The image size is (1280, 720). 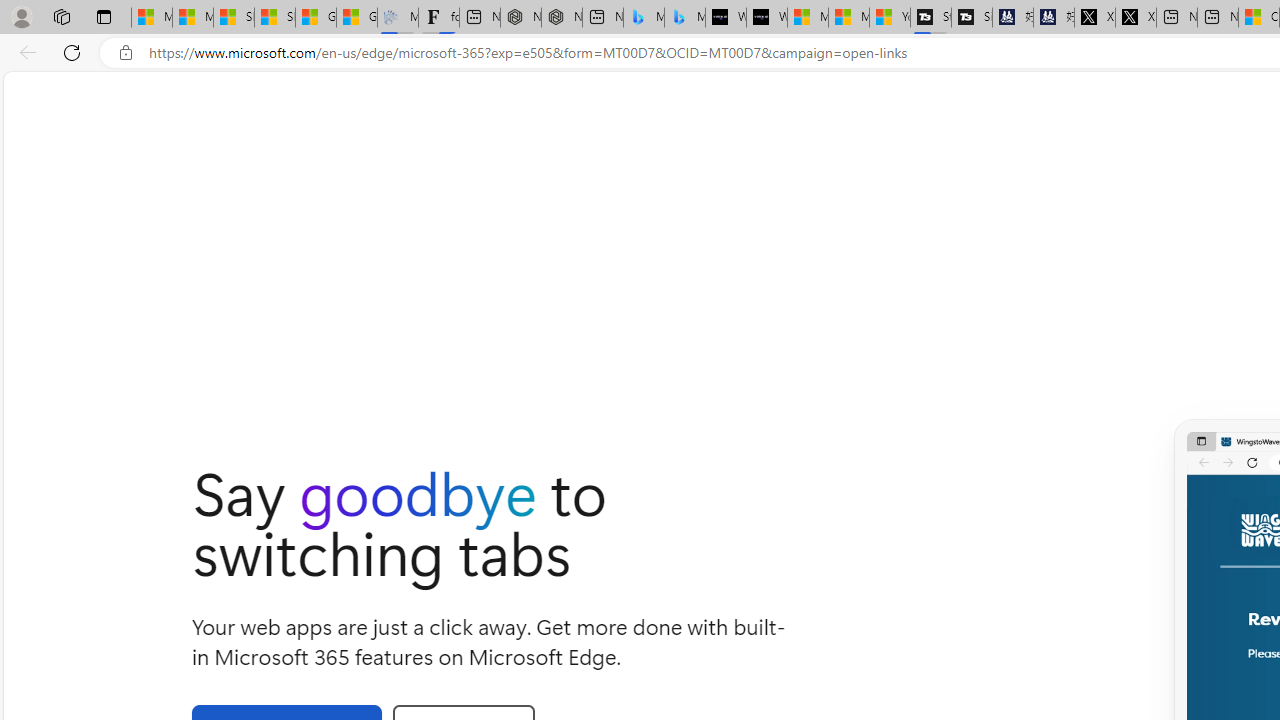 What do you see at coordinates (356, 18) in the screenshot?
I see `Gilma and Hector both pose tropical trouble for Hawaii` at bounding box center [356, 18].